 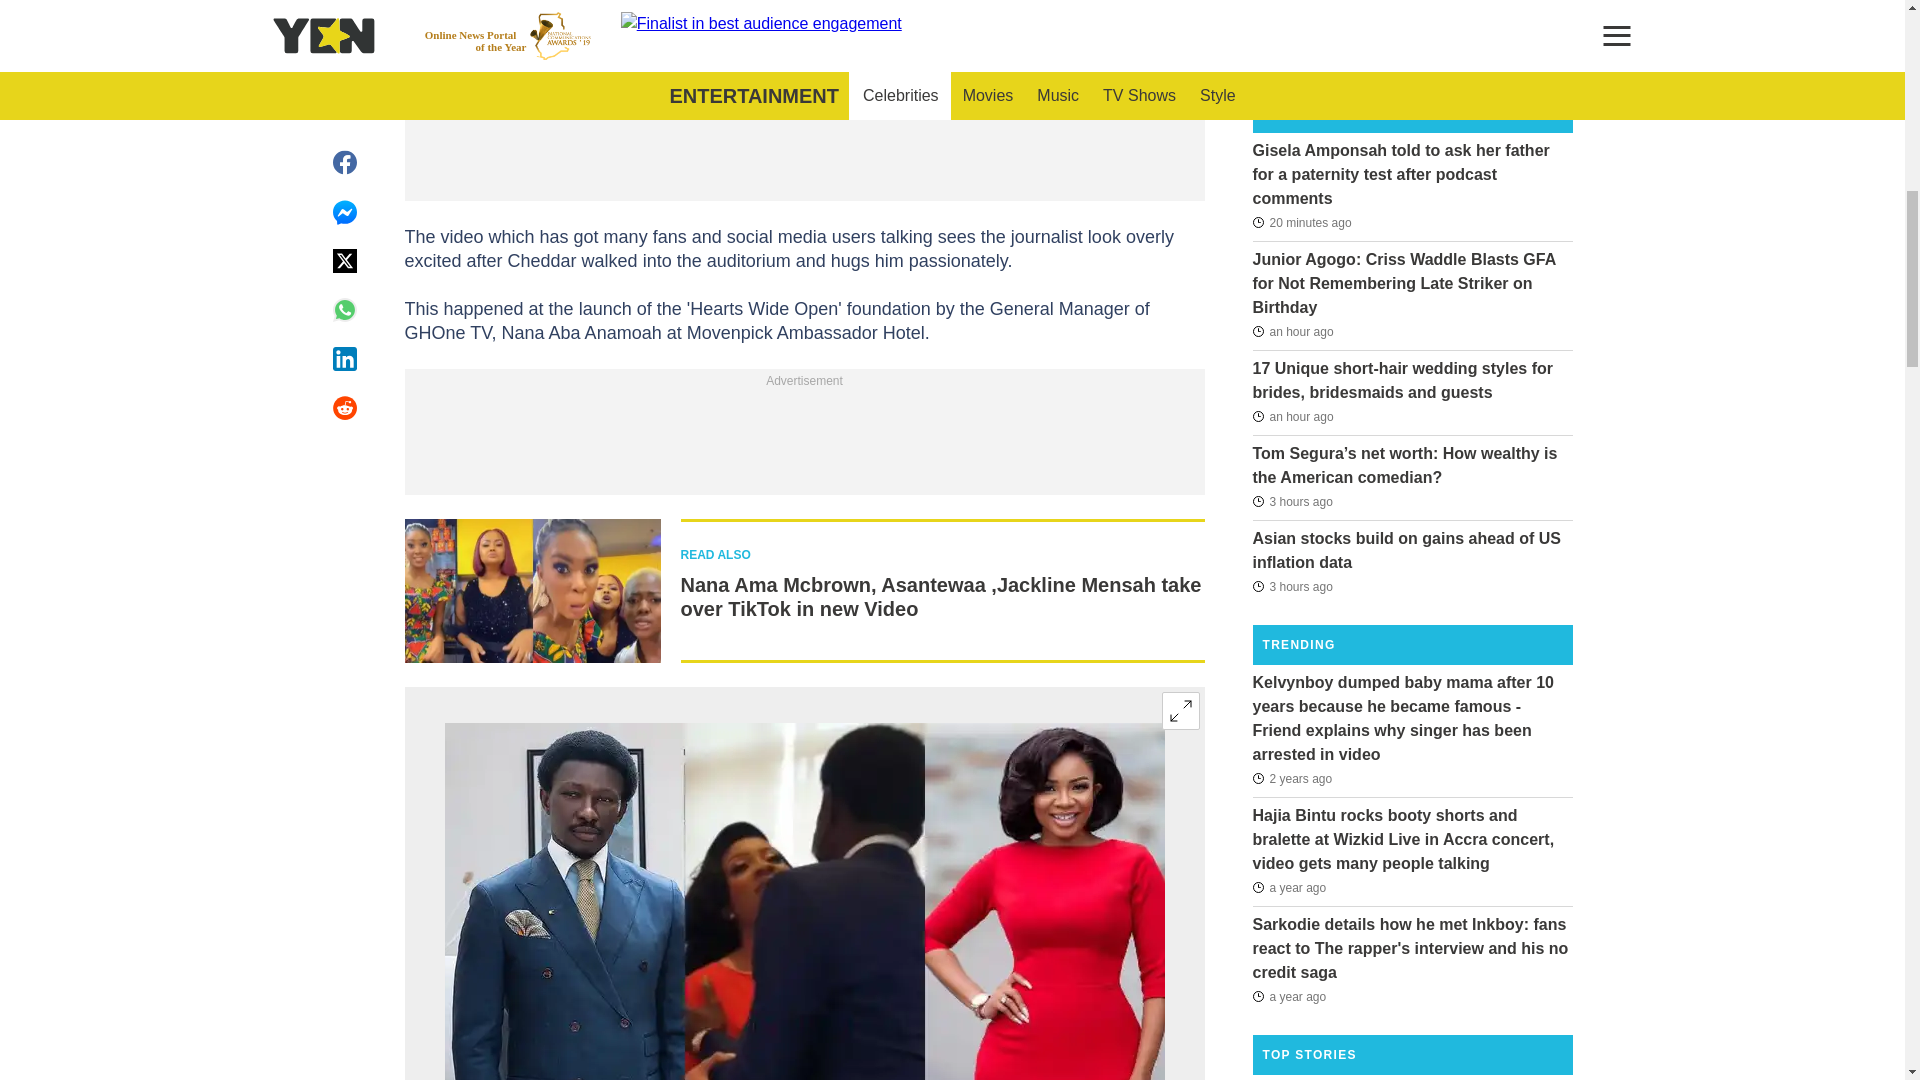 What do you see at coordinates (1180, 711) in the screenshot?
I see `Expand image` at bounding box center [1180, 711].